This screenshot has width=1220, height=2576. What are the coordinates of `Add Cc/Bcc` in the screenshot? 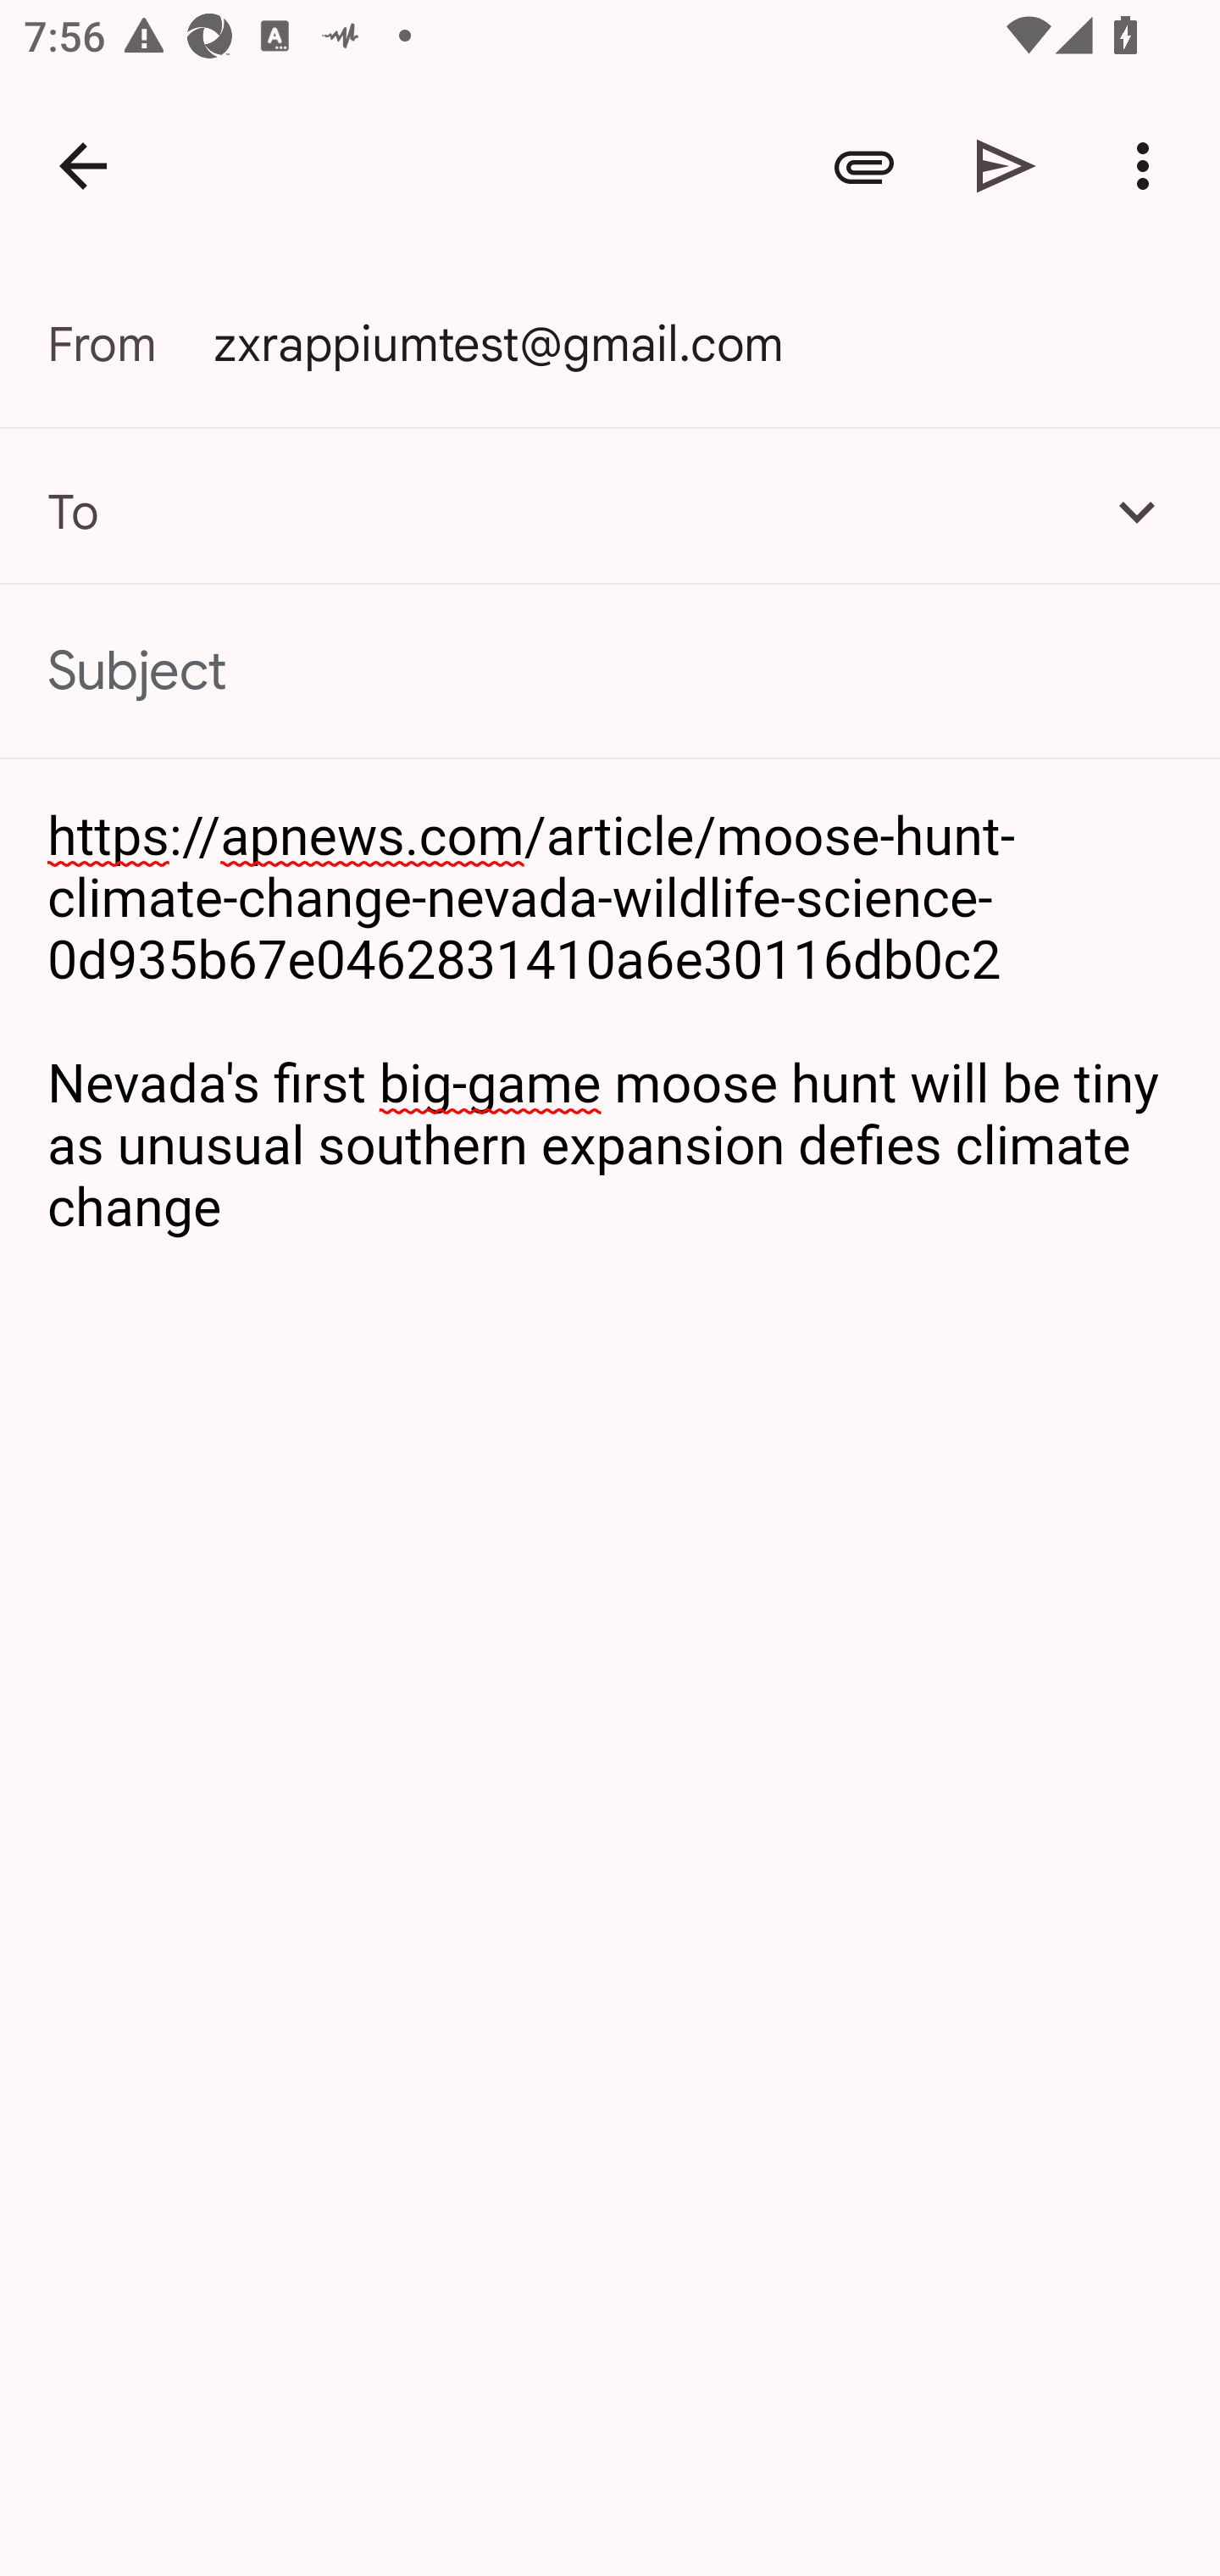 It's located at (1137, 511).